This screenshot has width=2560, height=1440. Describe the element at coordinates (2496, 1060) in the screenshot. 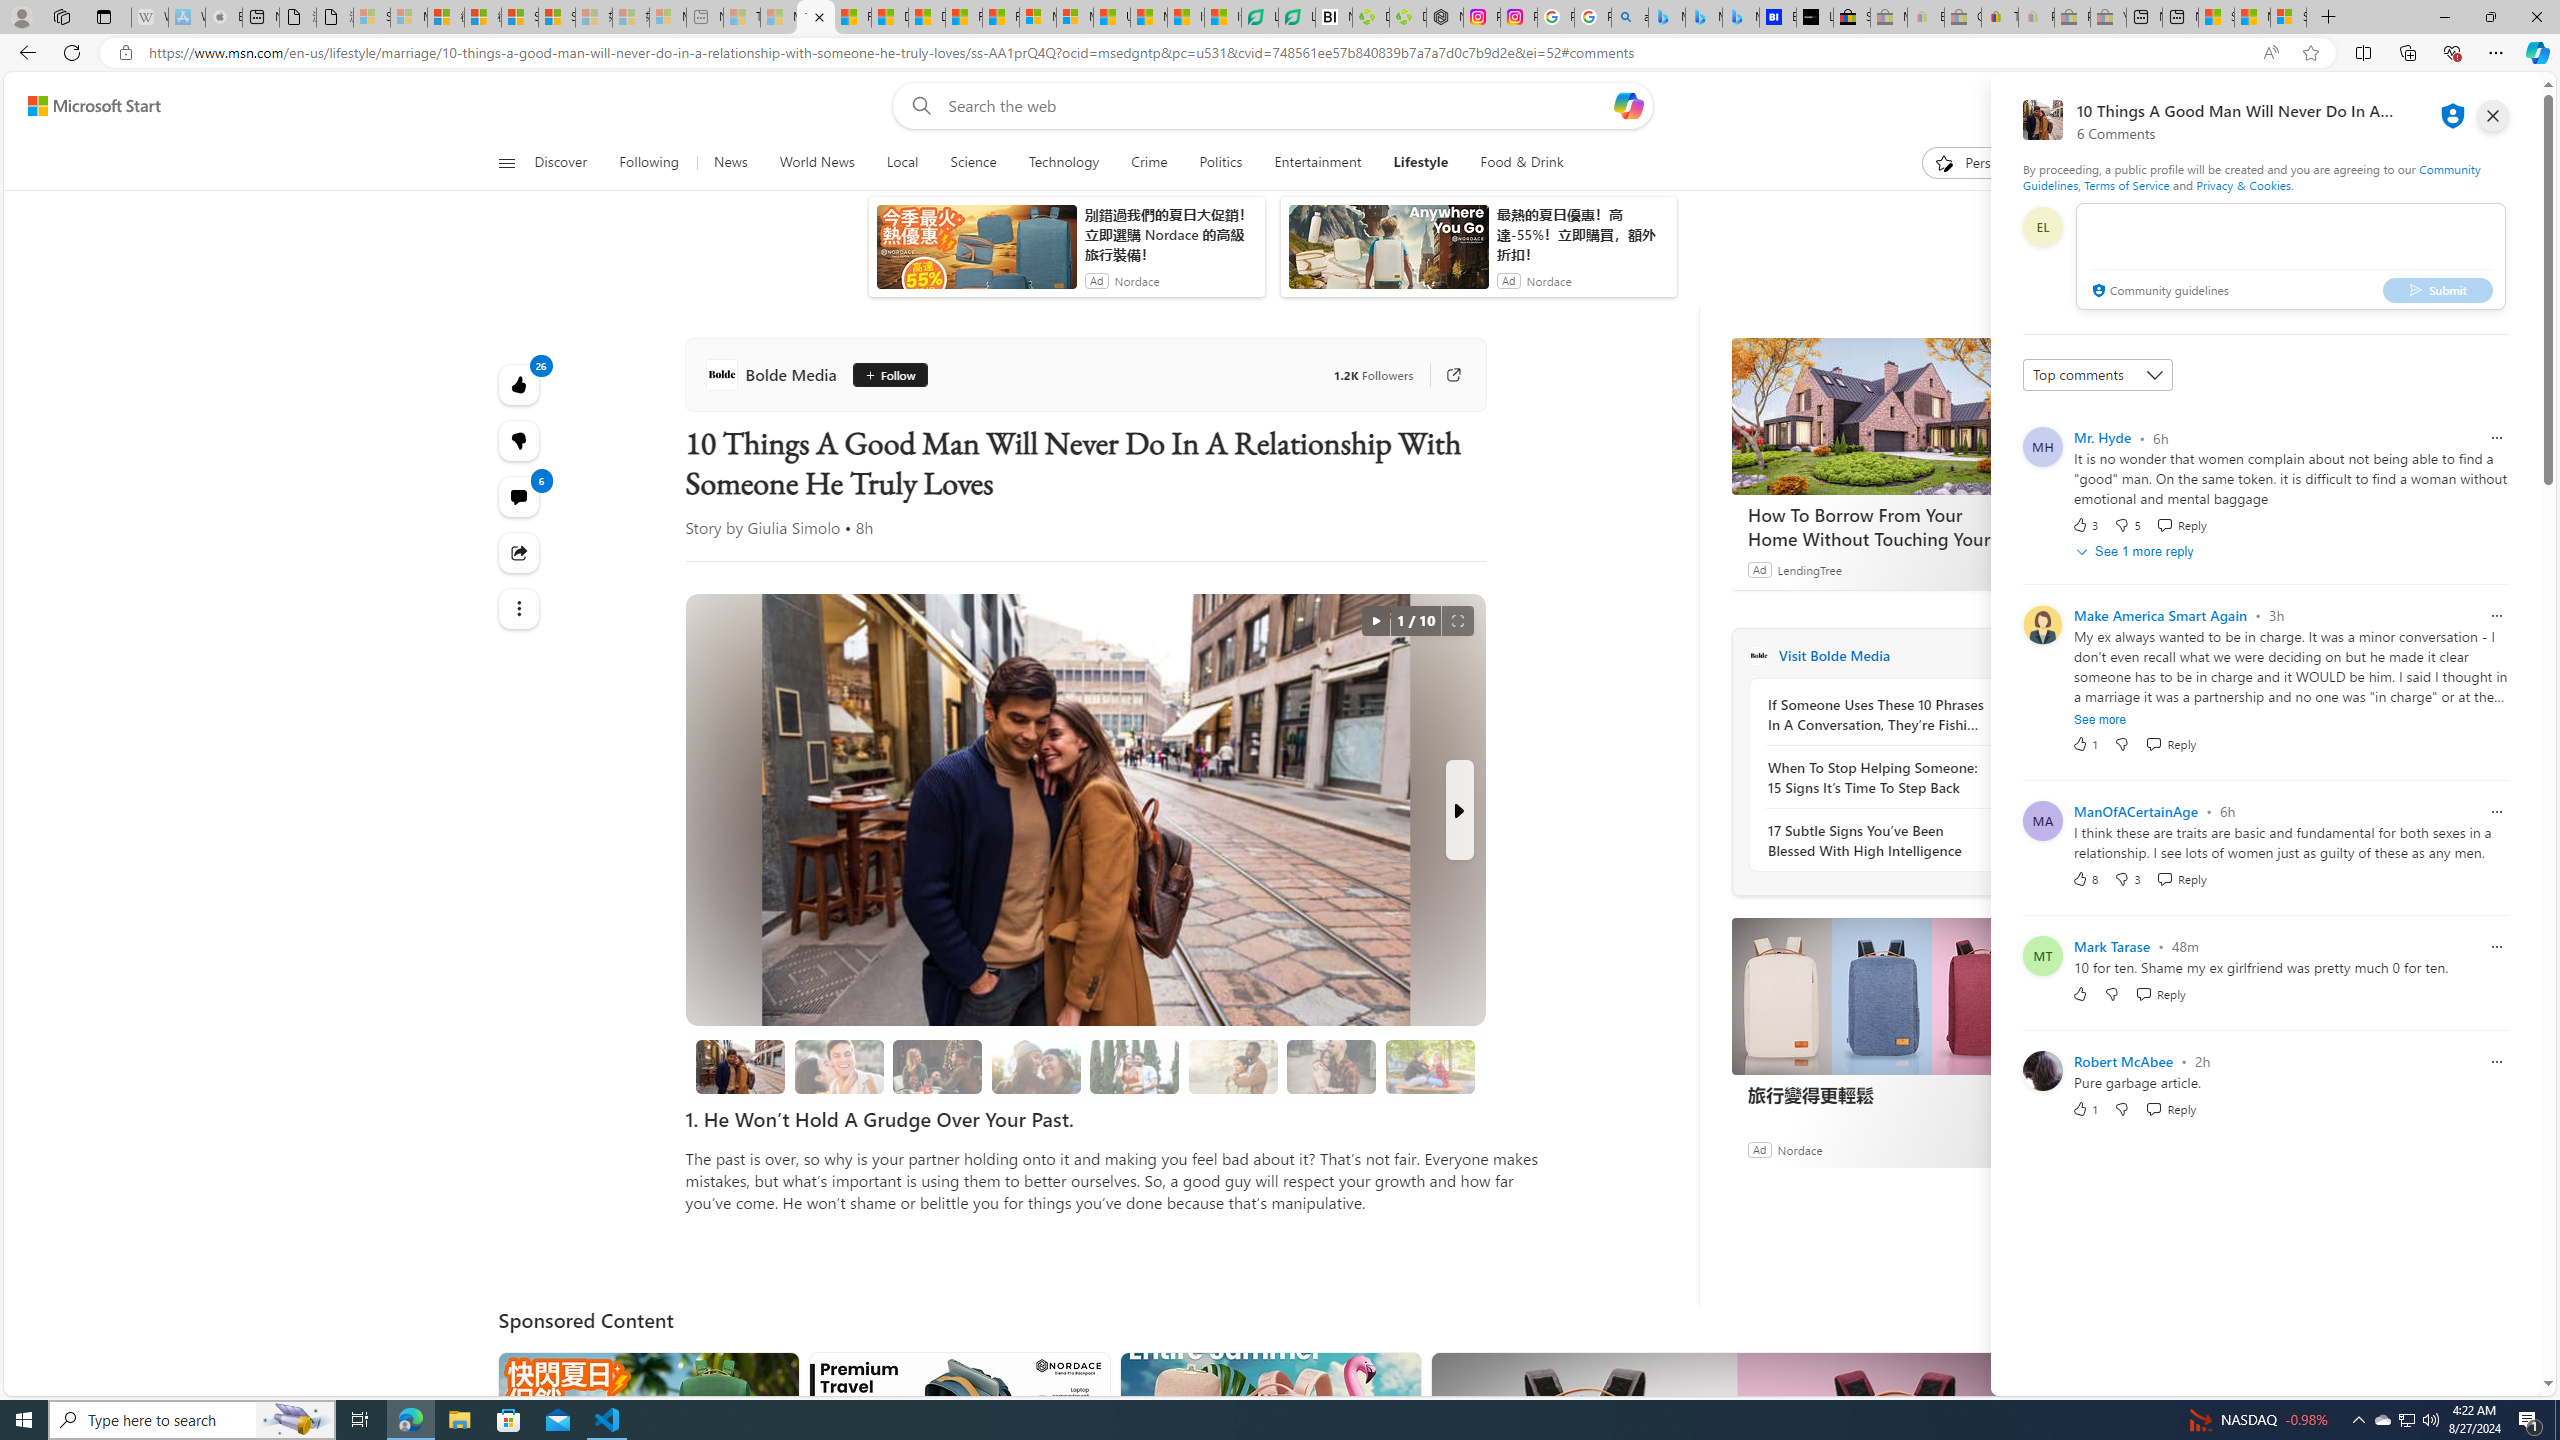

I see `Report comment` at that location.